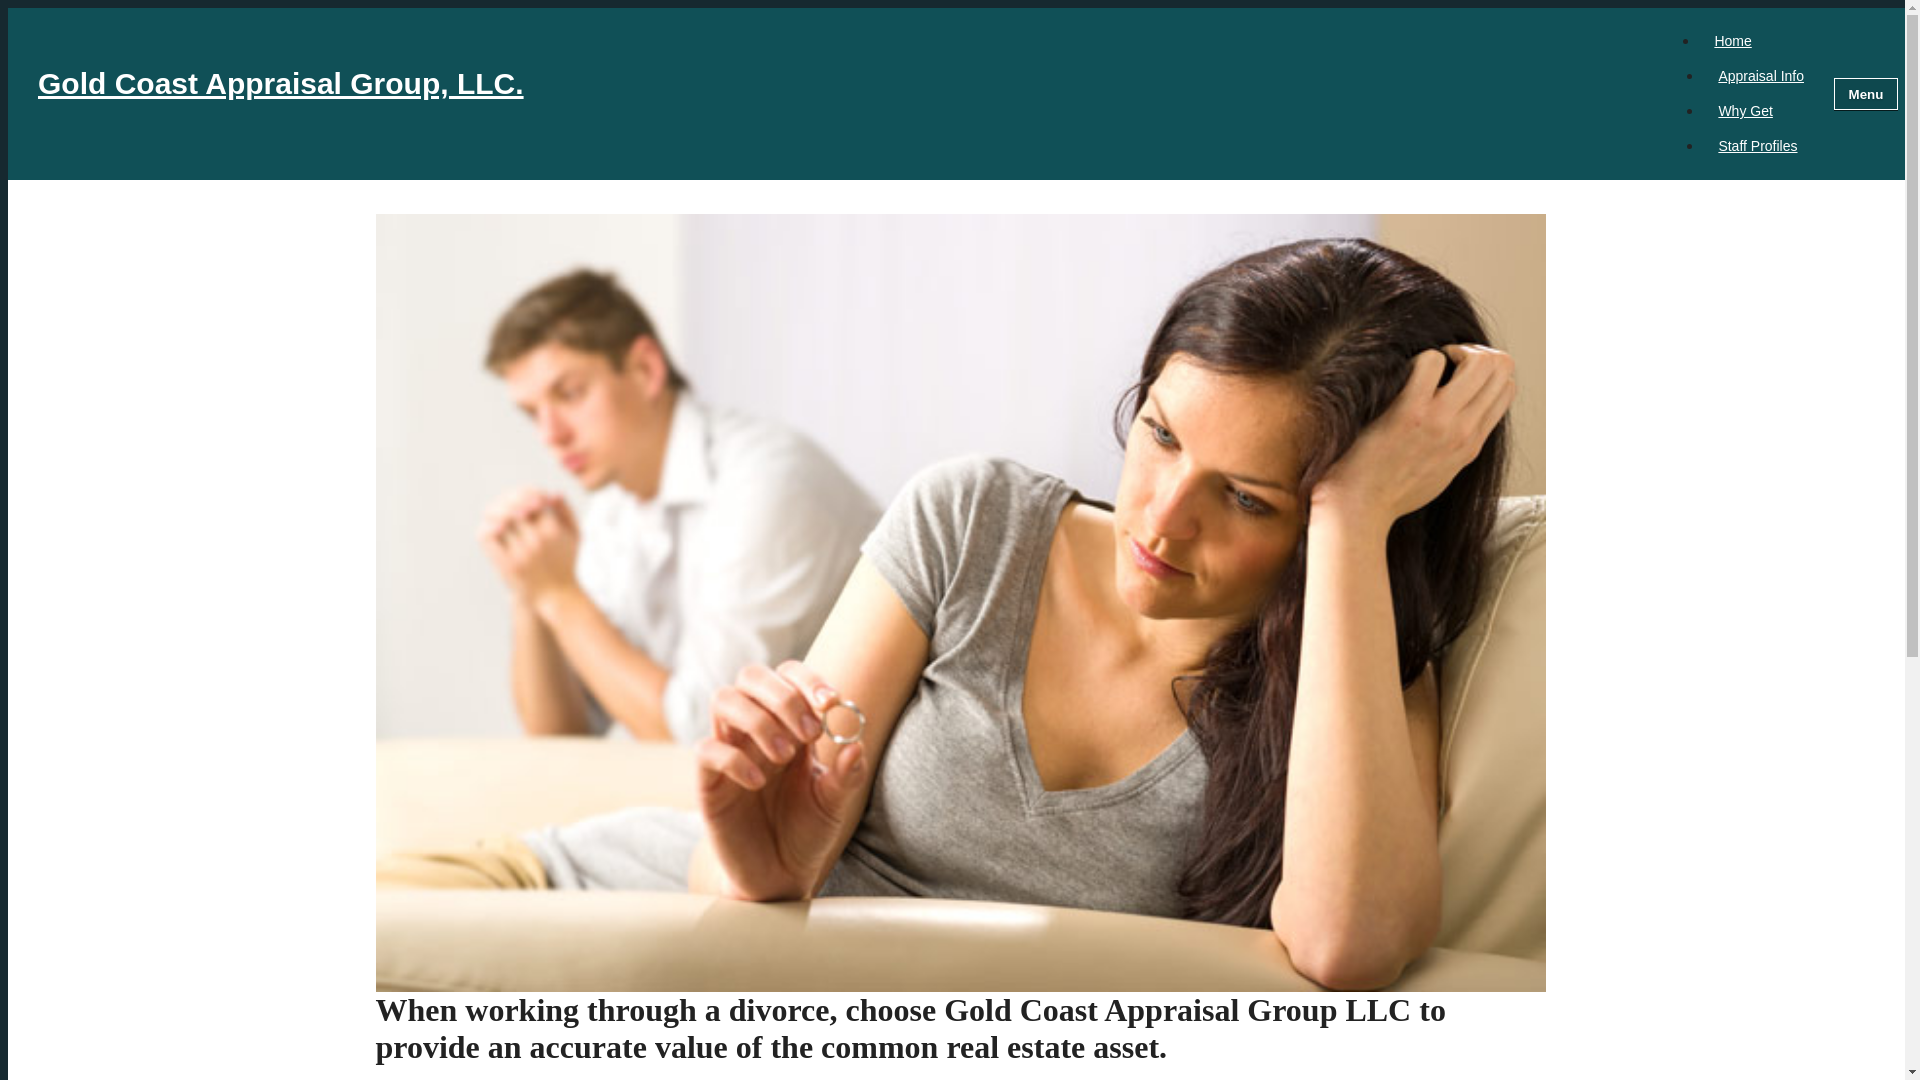  Describe the element at coordinates (1758, 145) in the screenshot. I see `Staff Profiles` at that location.